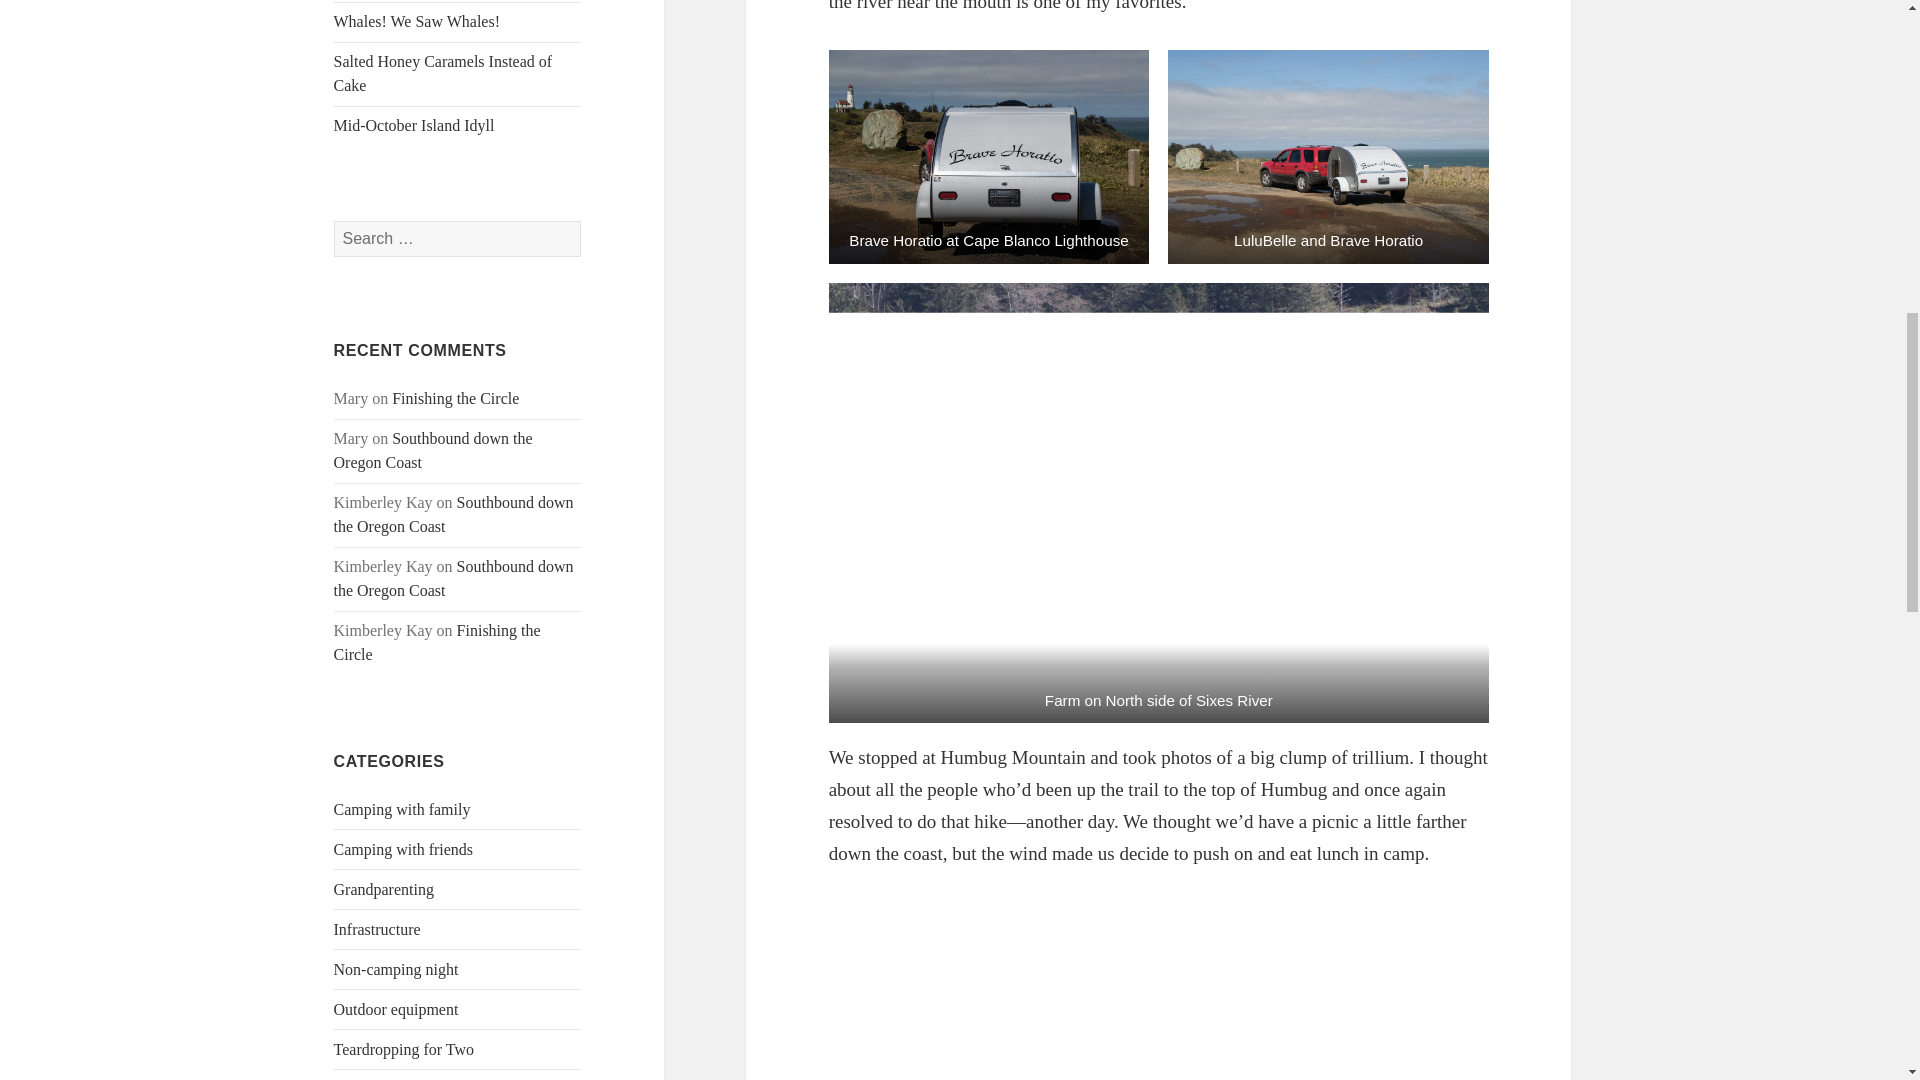 The height and width of the screenshot is (1080, 1920). I want to click on Outdoor equipment, so click(396, 1010).